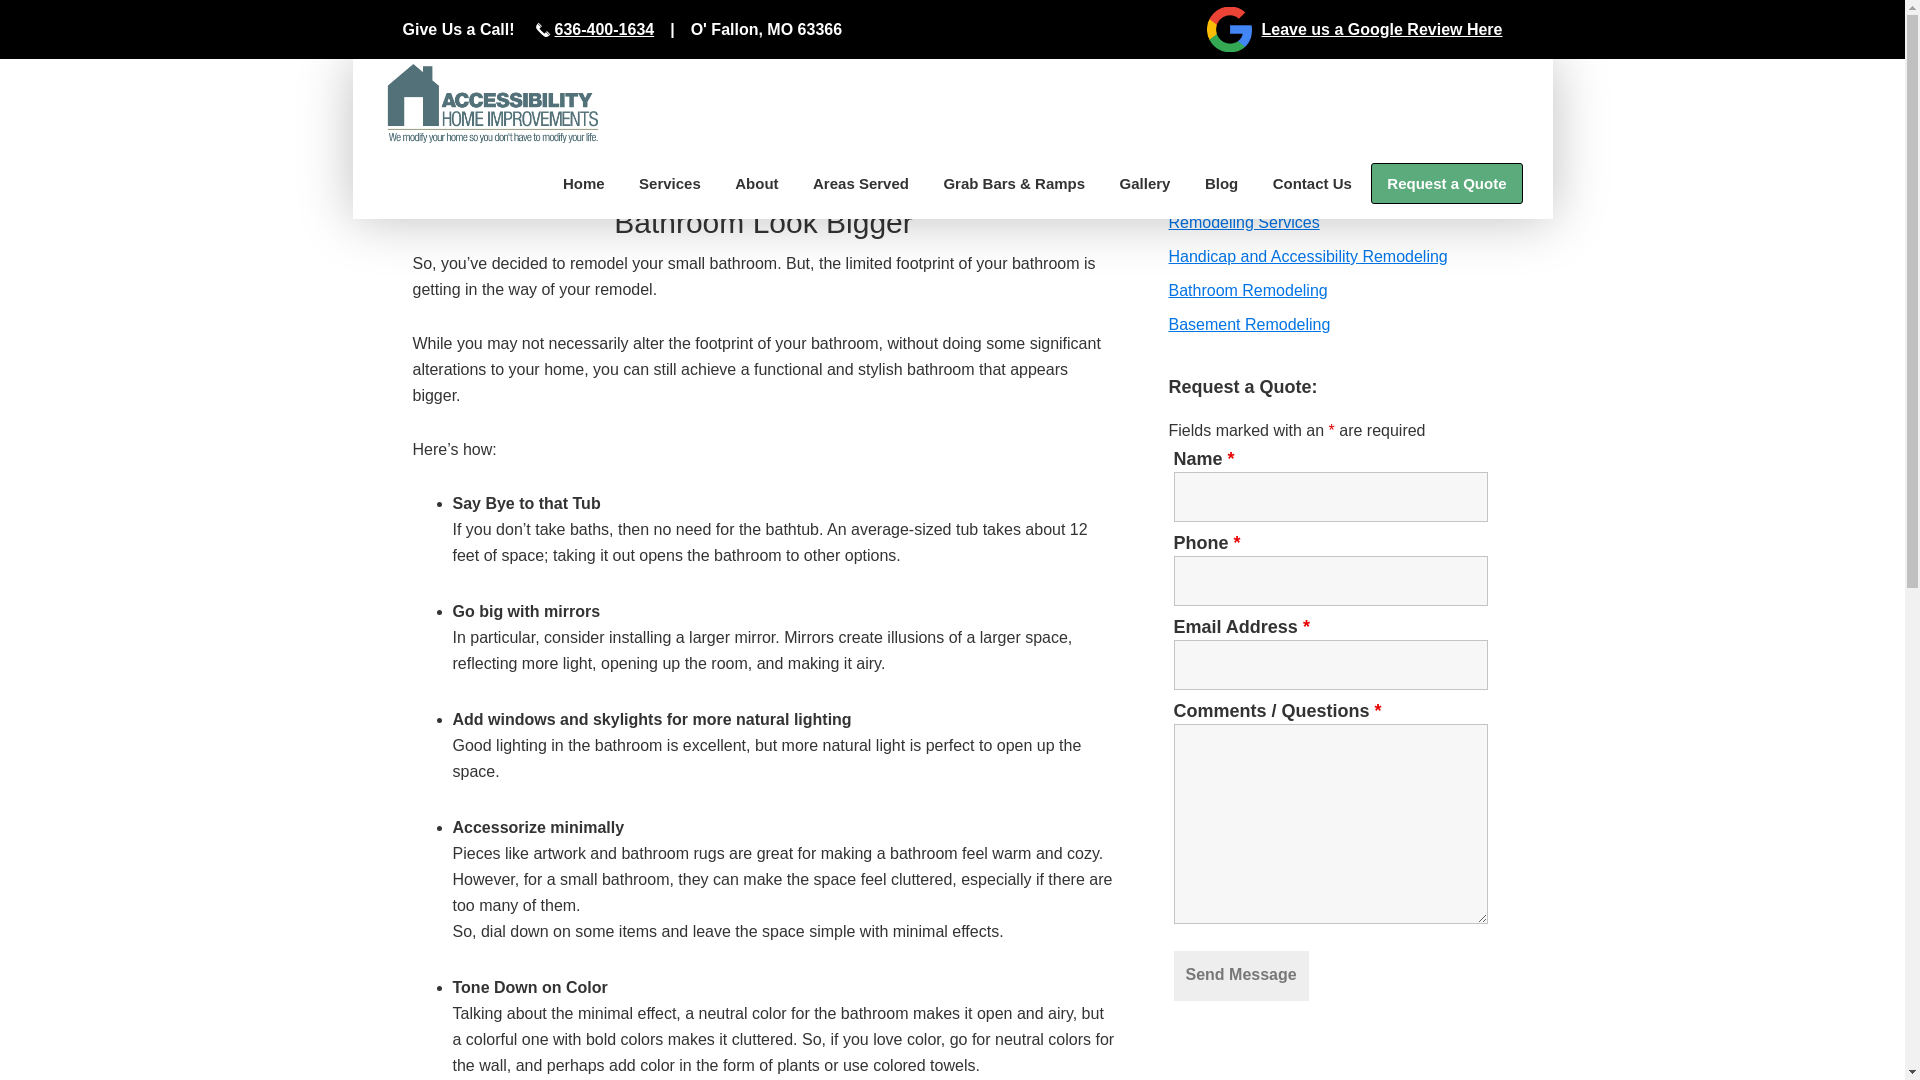 The height and width of the screenshot is (1080, 1920). What do you see at coordinates (1146, 184) in the screenshot?
I see `Gallery` at bounding box center [1146, 184].